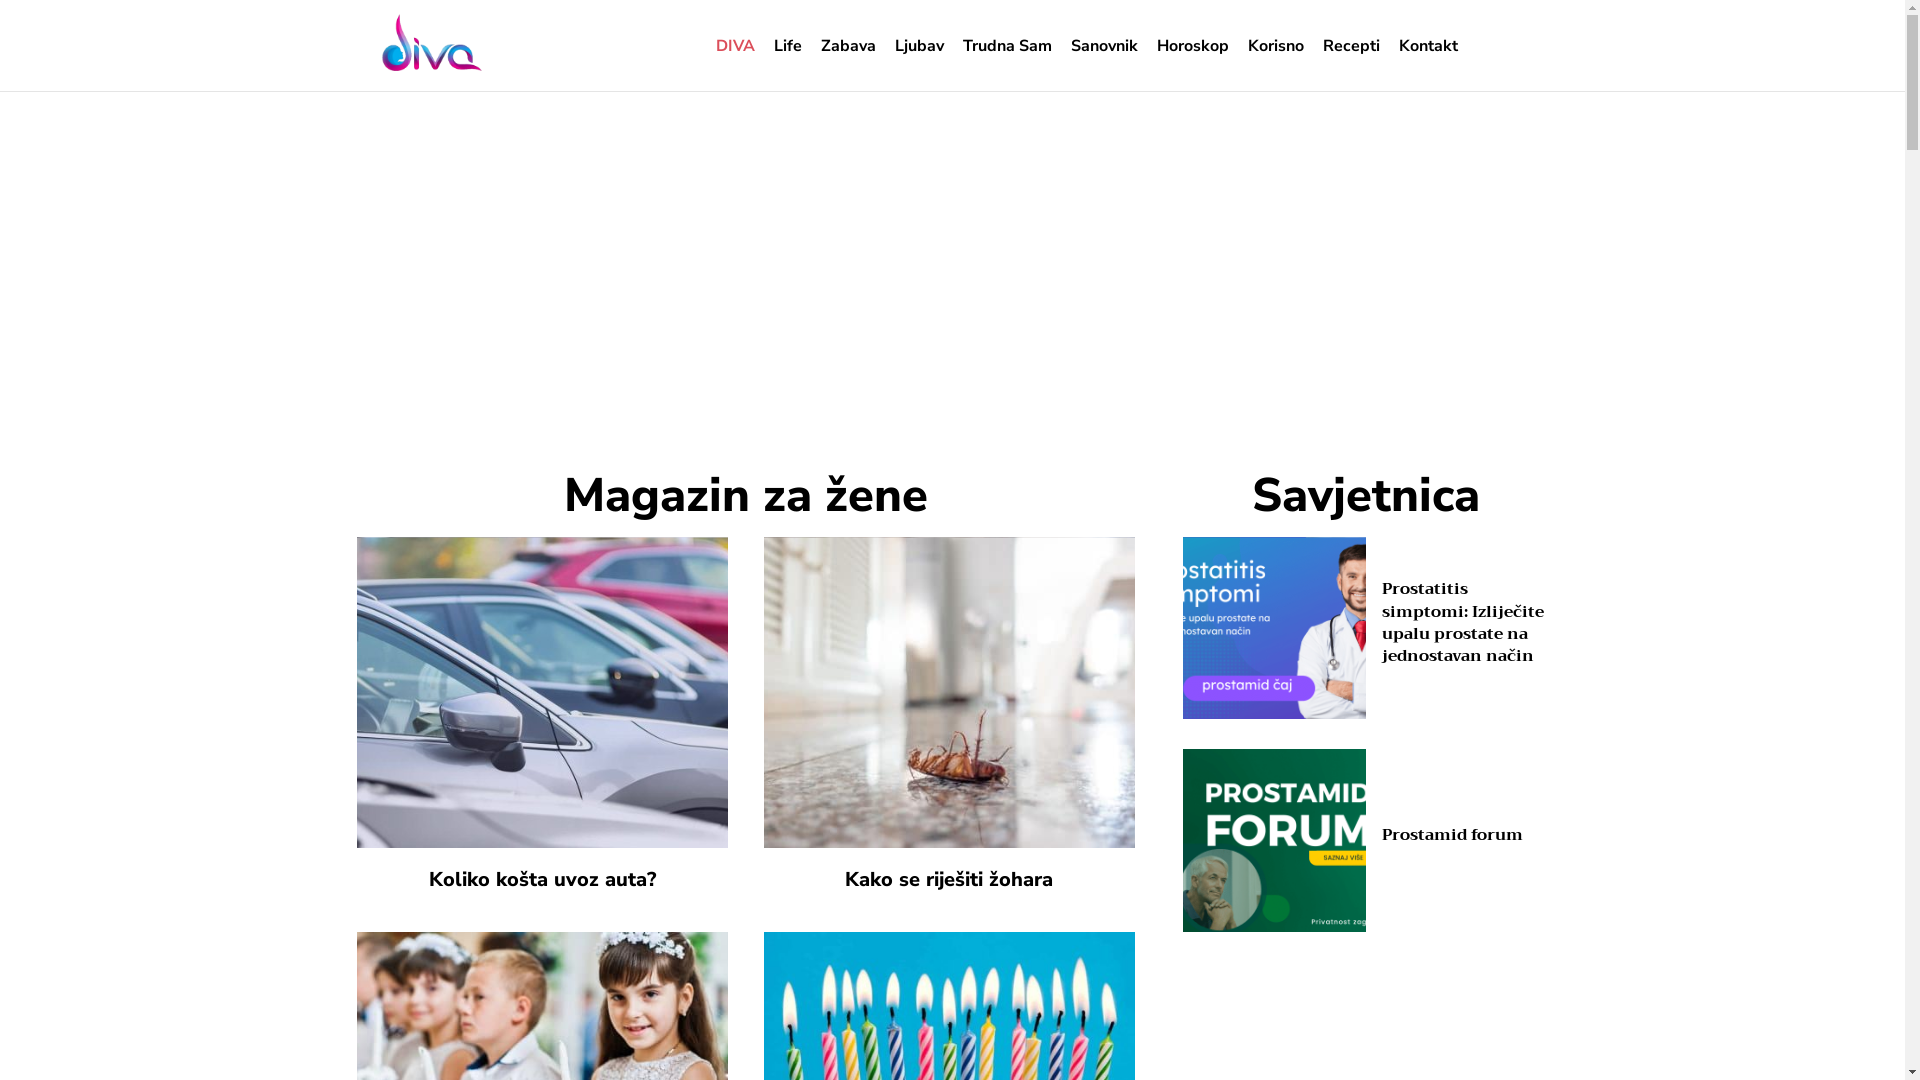  Describe the element at coordinates (848, 46) in the screenshot. I see `Zabava` at that location.